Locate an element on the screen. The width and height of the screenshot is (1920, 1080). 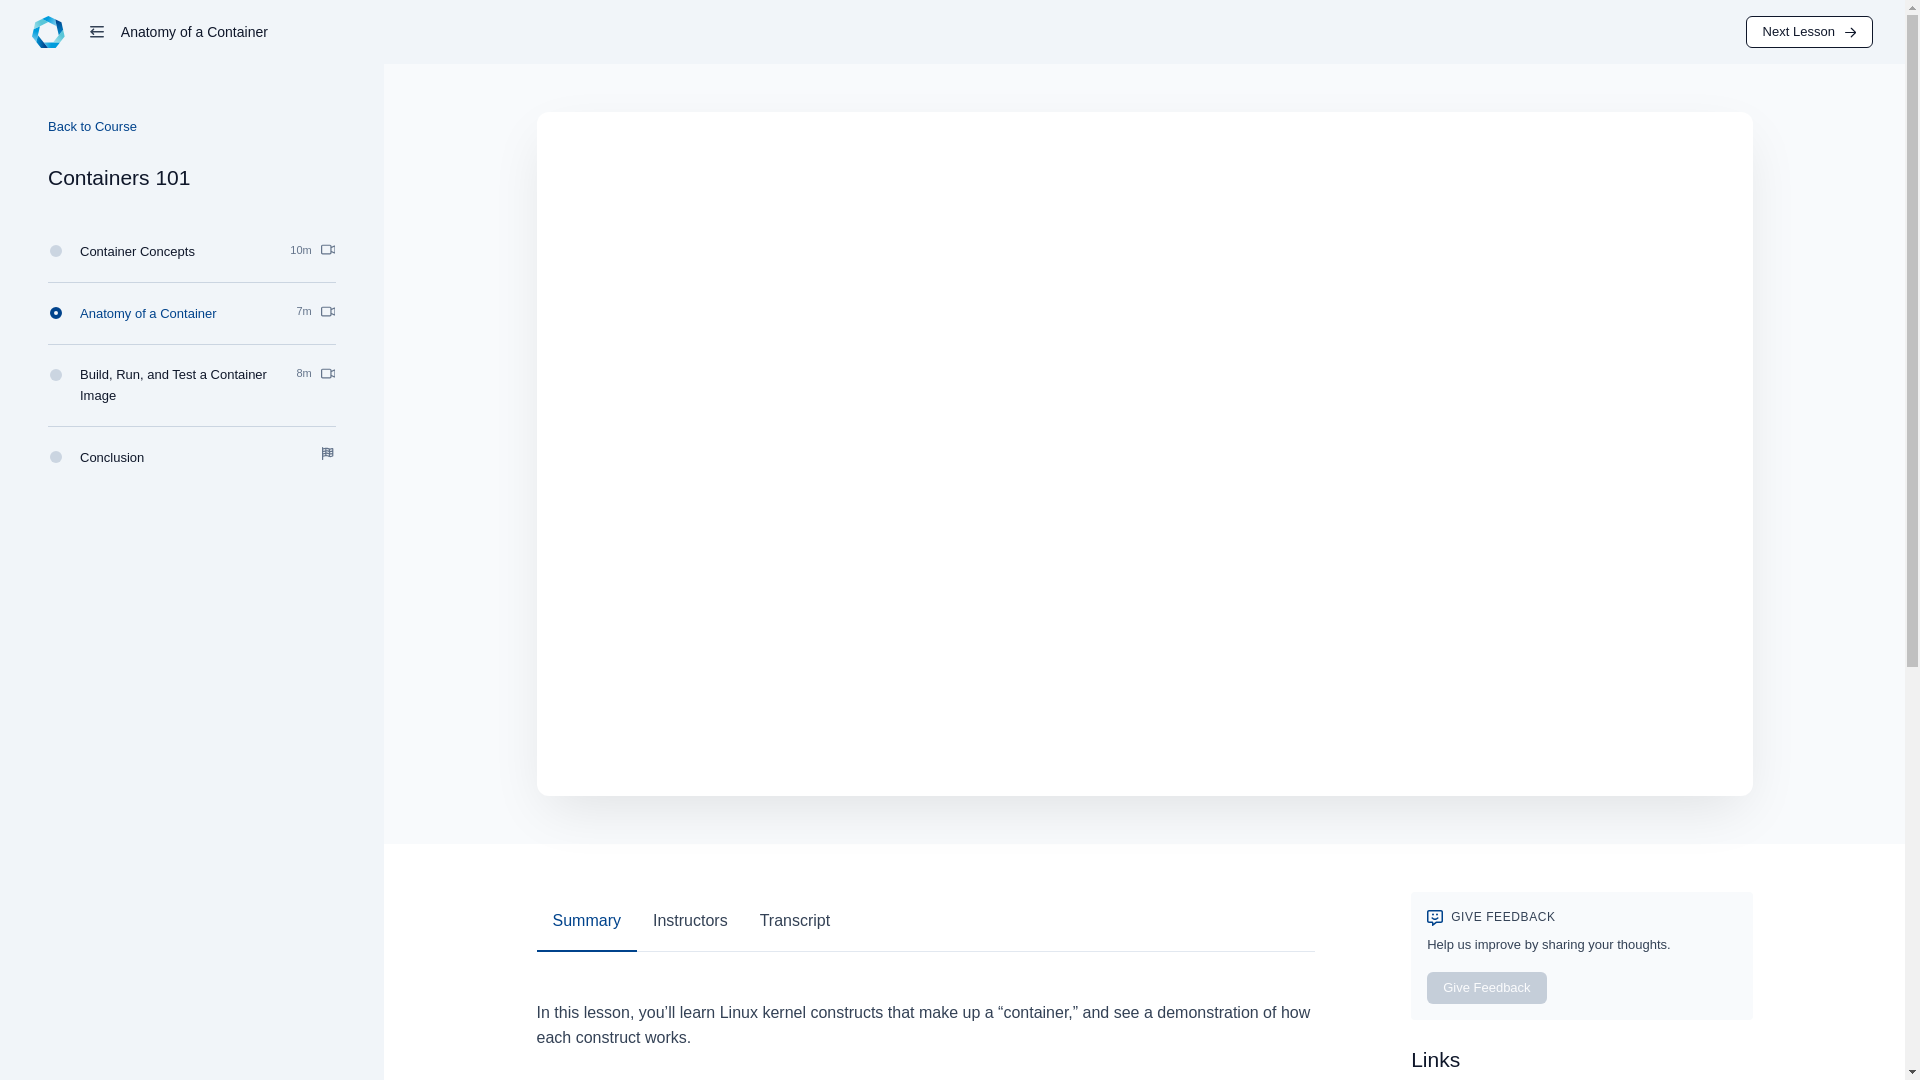
Transcript is located at coordinates (192, 386).